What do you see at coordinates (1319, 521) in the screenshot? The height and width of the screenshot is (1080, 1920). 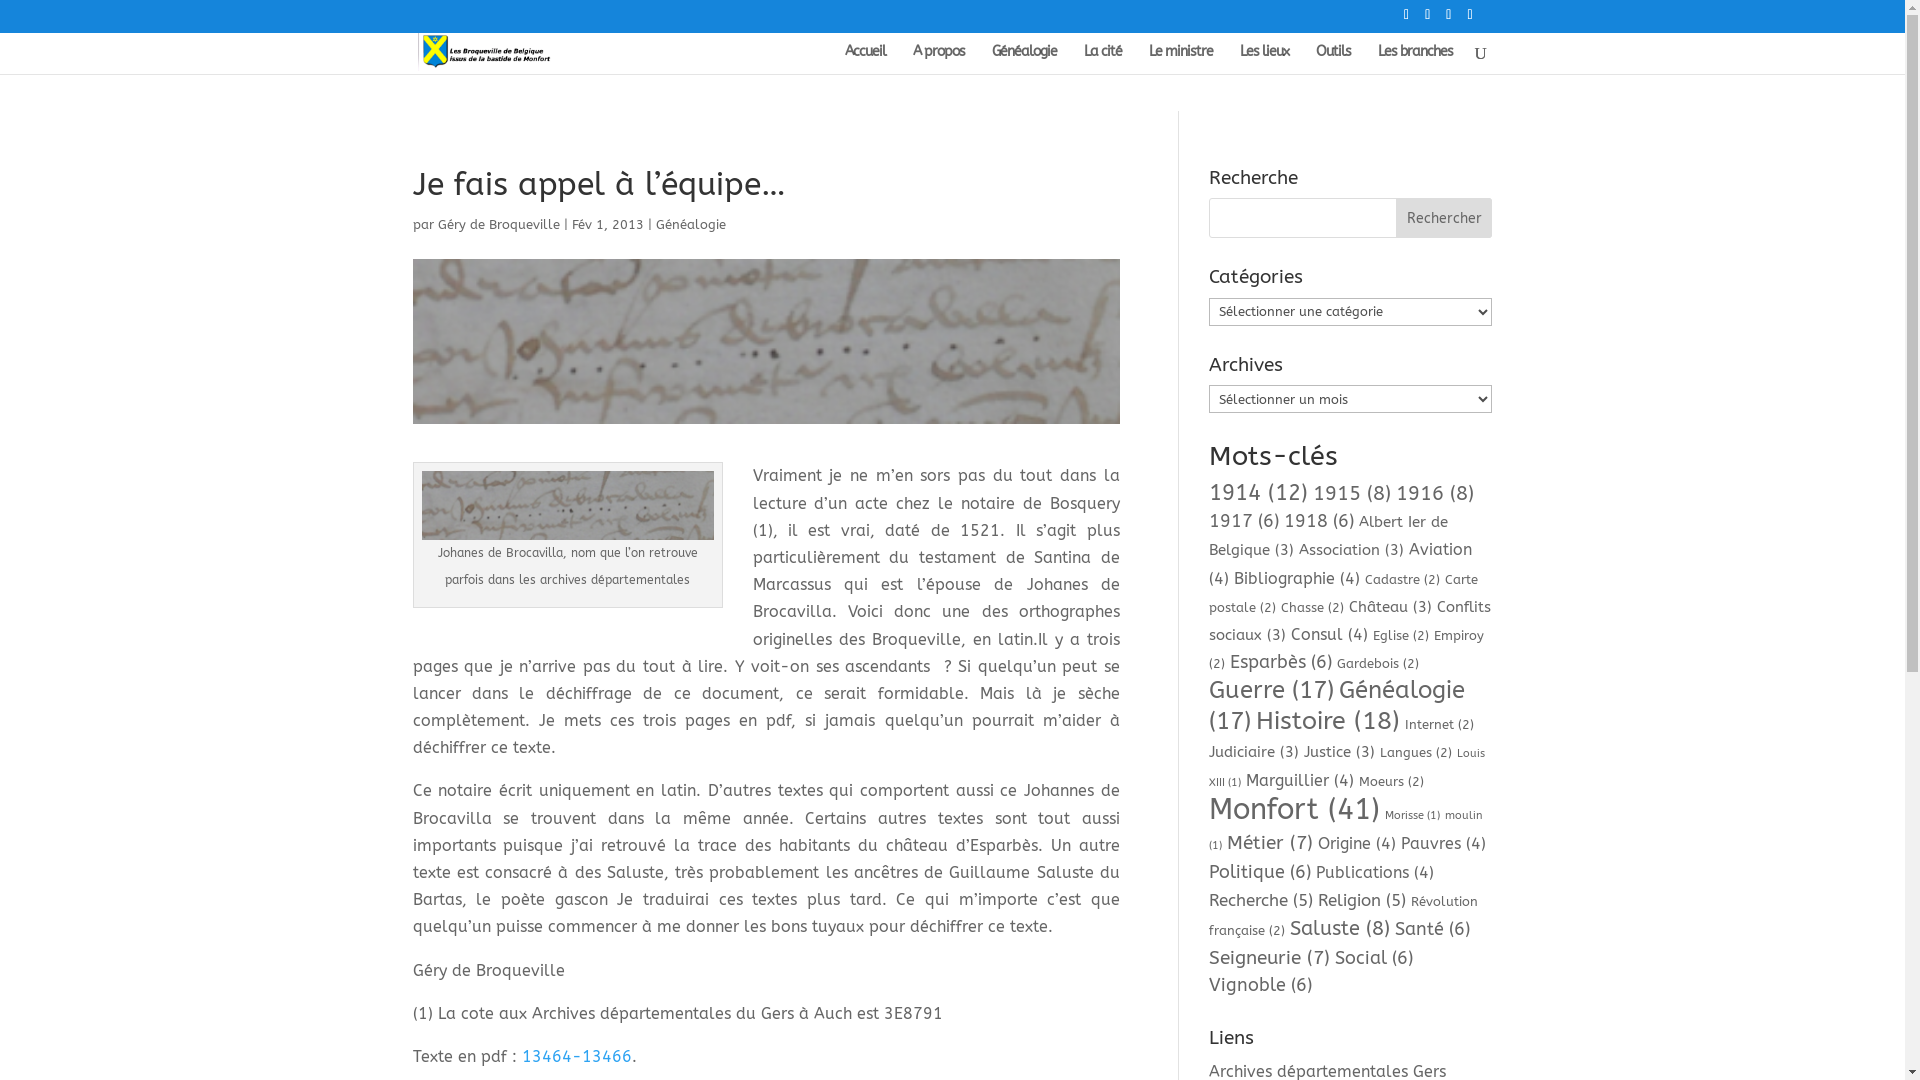 I see `1918 (6)` at bounding box center [1319, 521].